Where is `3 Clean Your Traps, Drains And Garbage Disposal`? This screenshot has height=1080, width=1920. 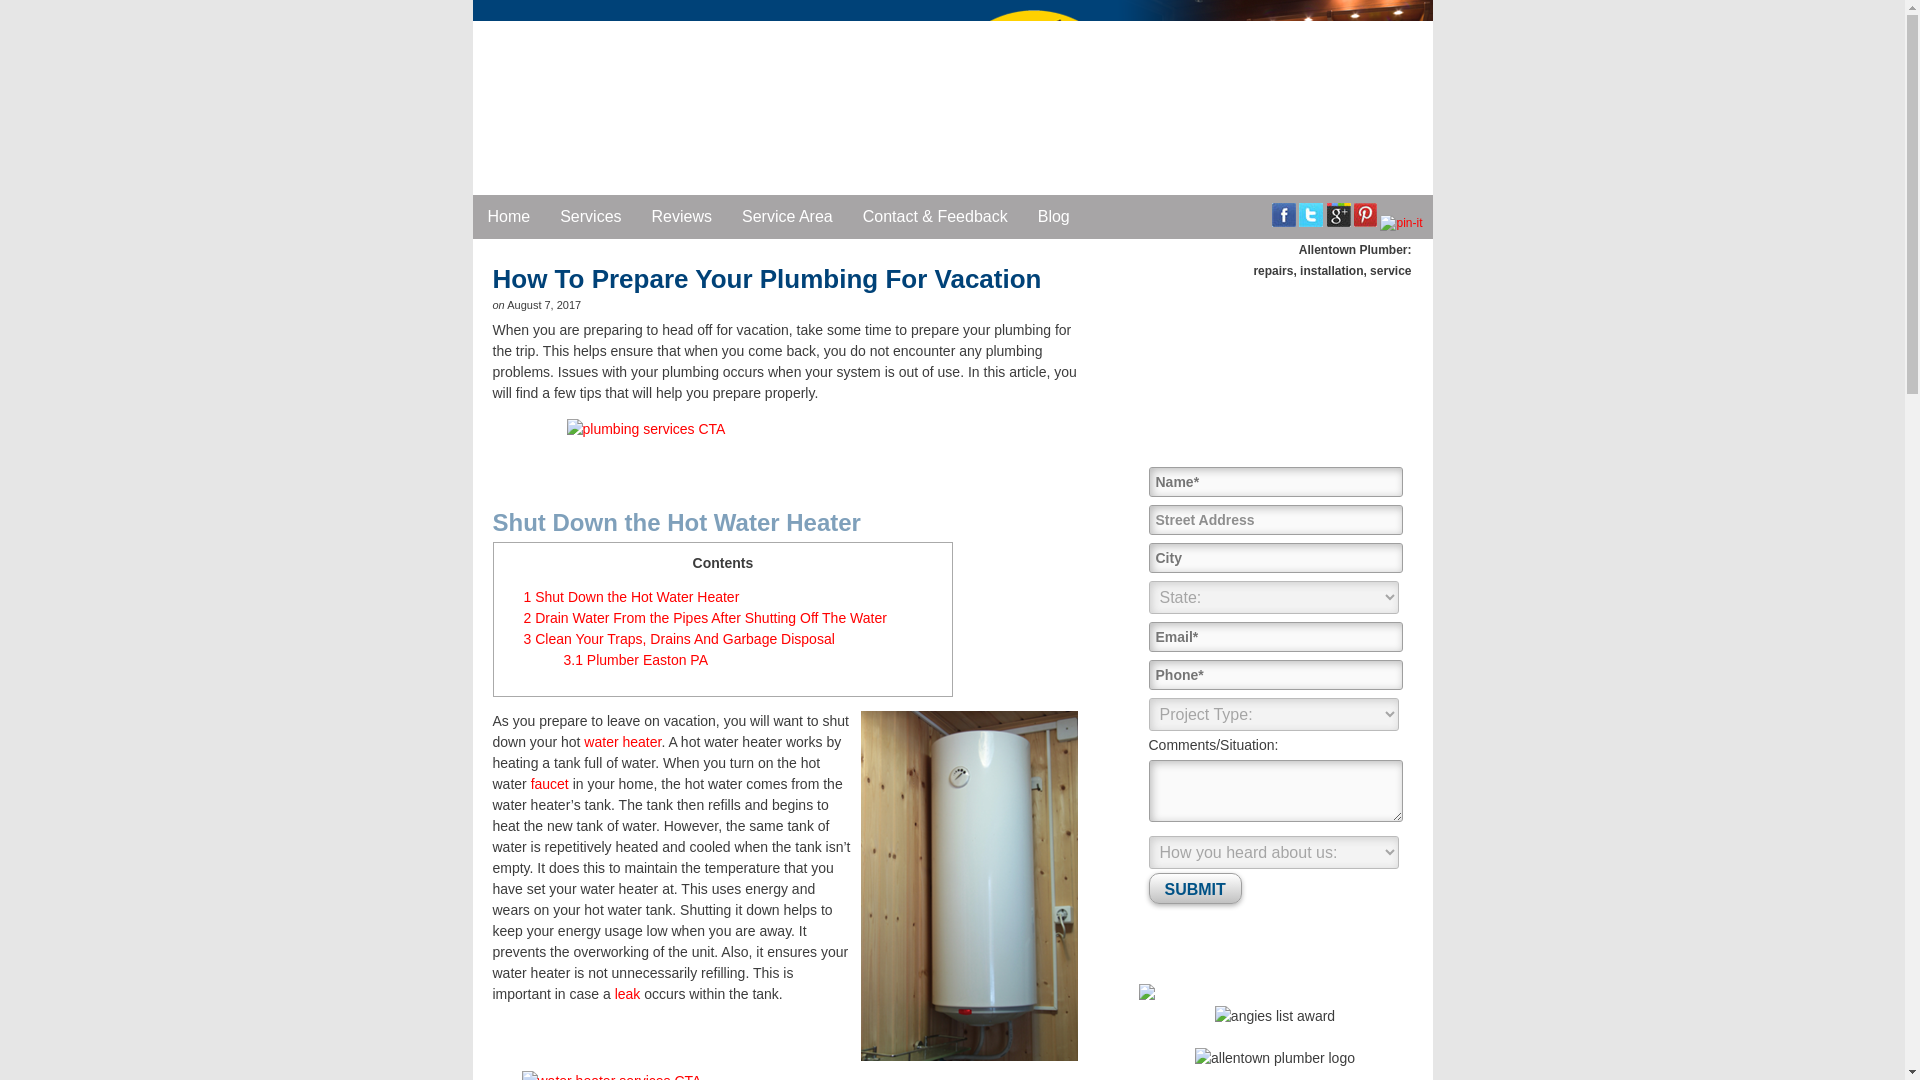 3 Clean Your Traps, Drains And Garbage Disposal is located at coordinates (680, 638).